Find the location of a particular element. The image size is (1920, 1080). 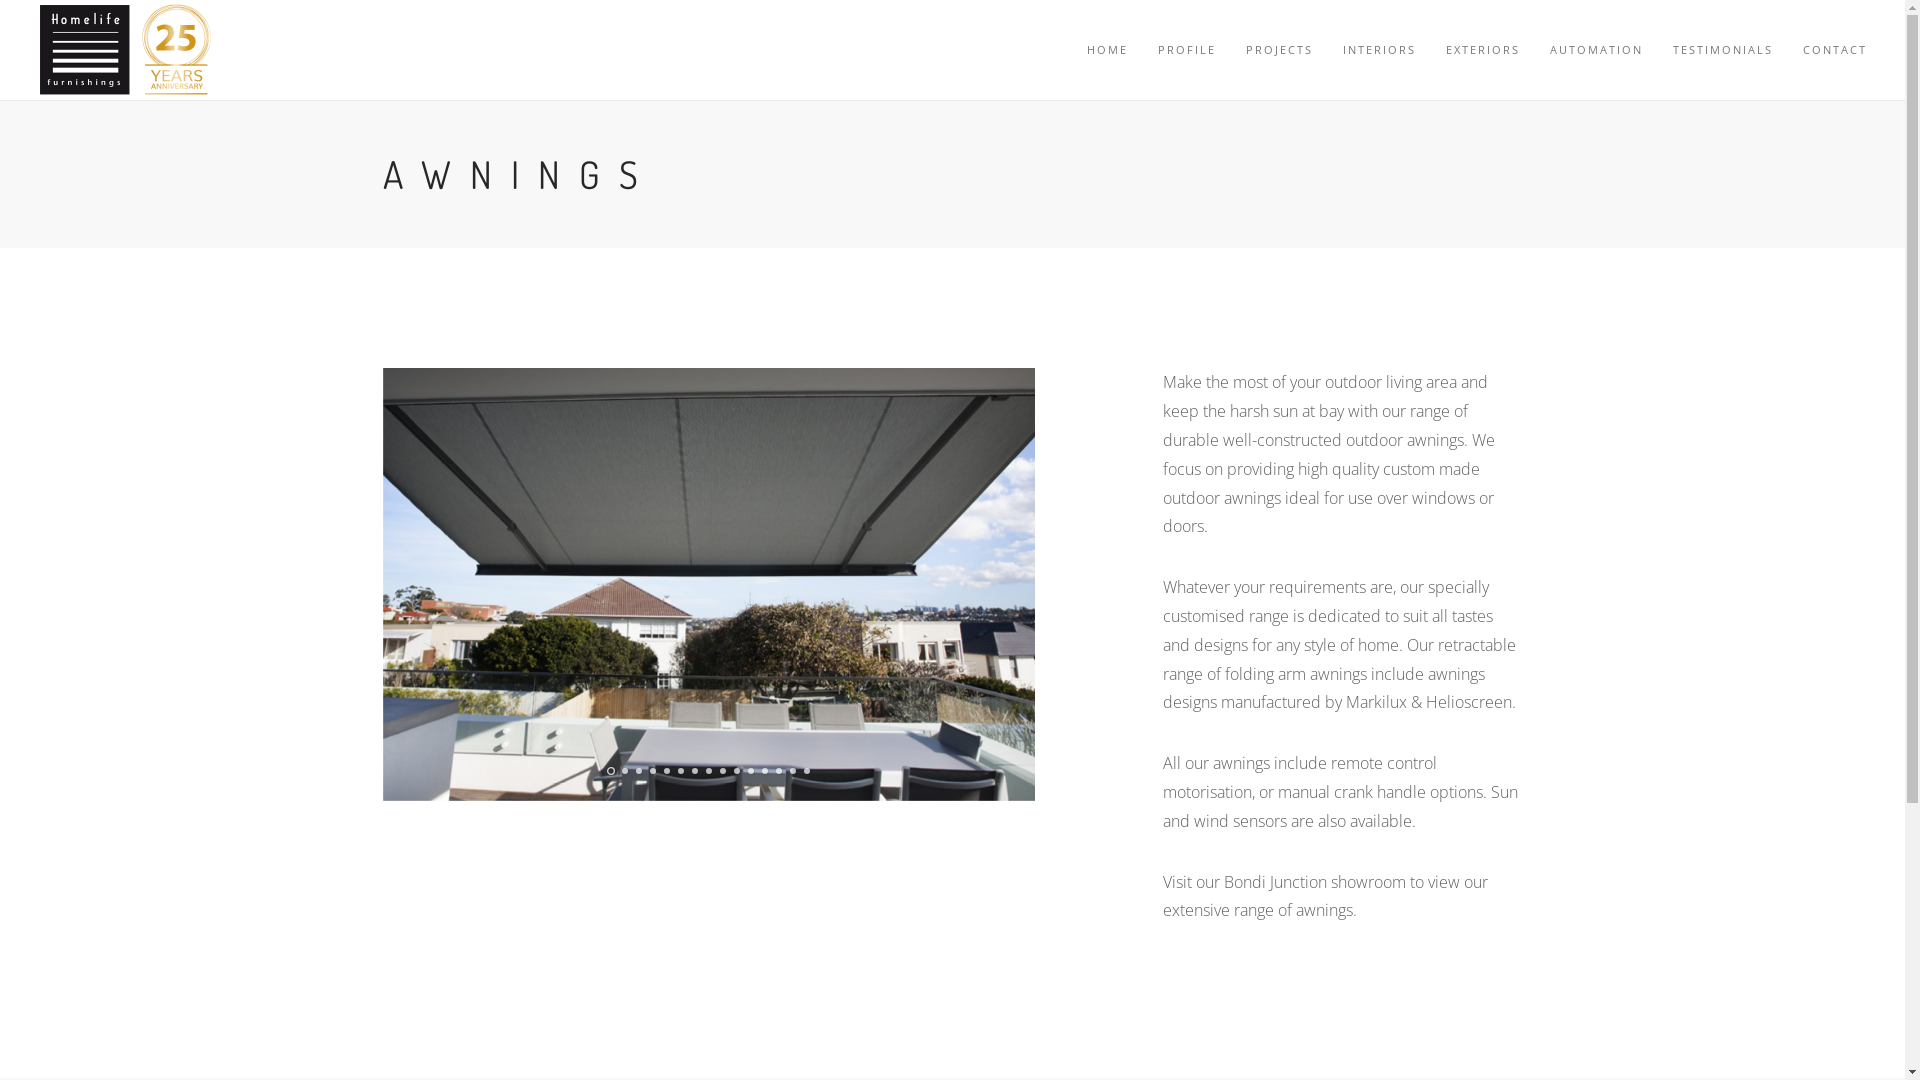

PROJECTS is located at coordinates (1280, 50).